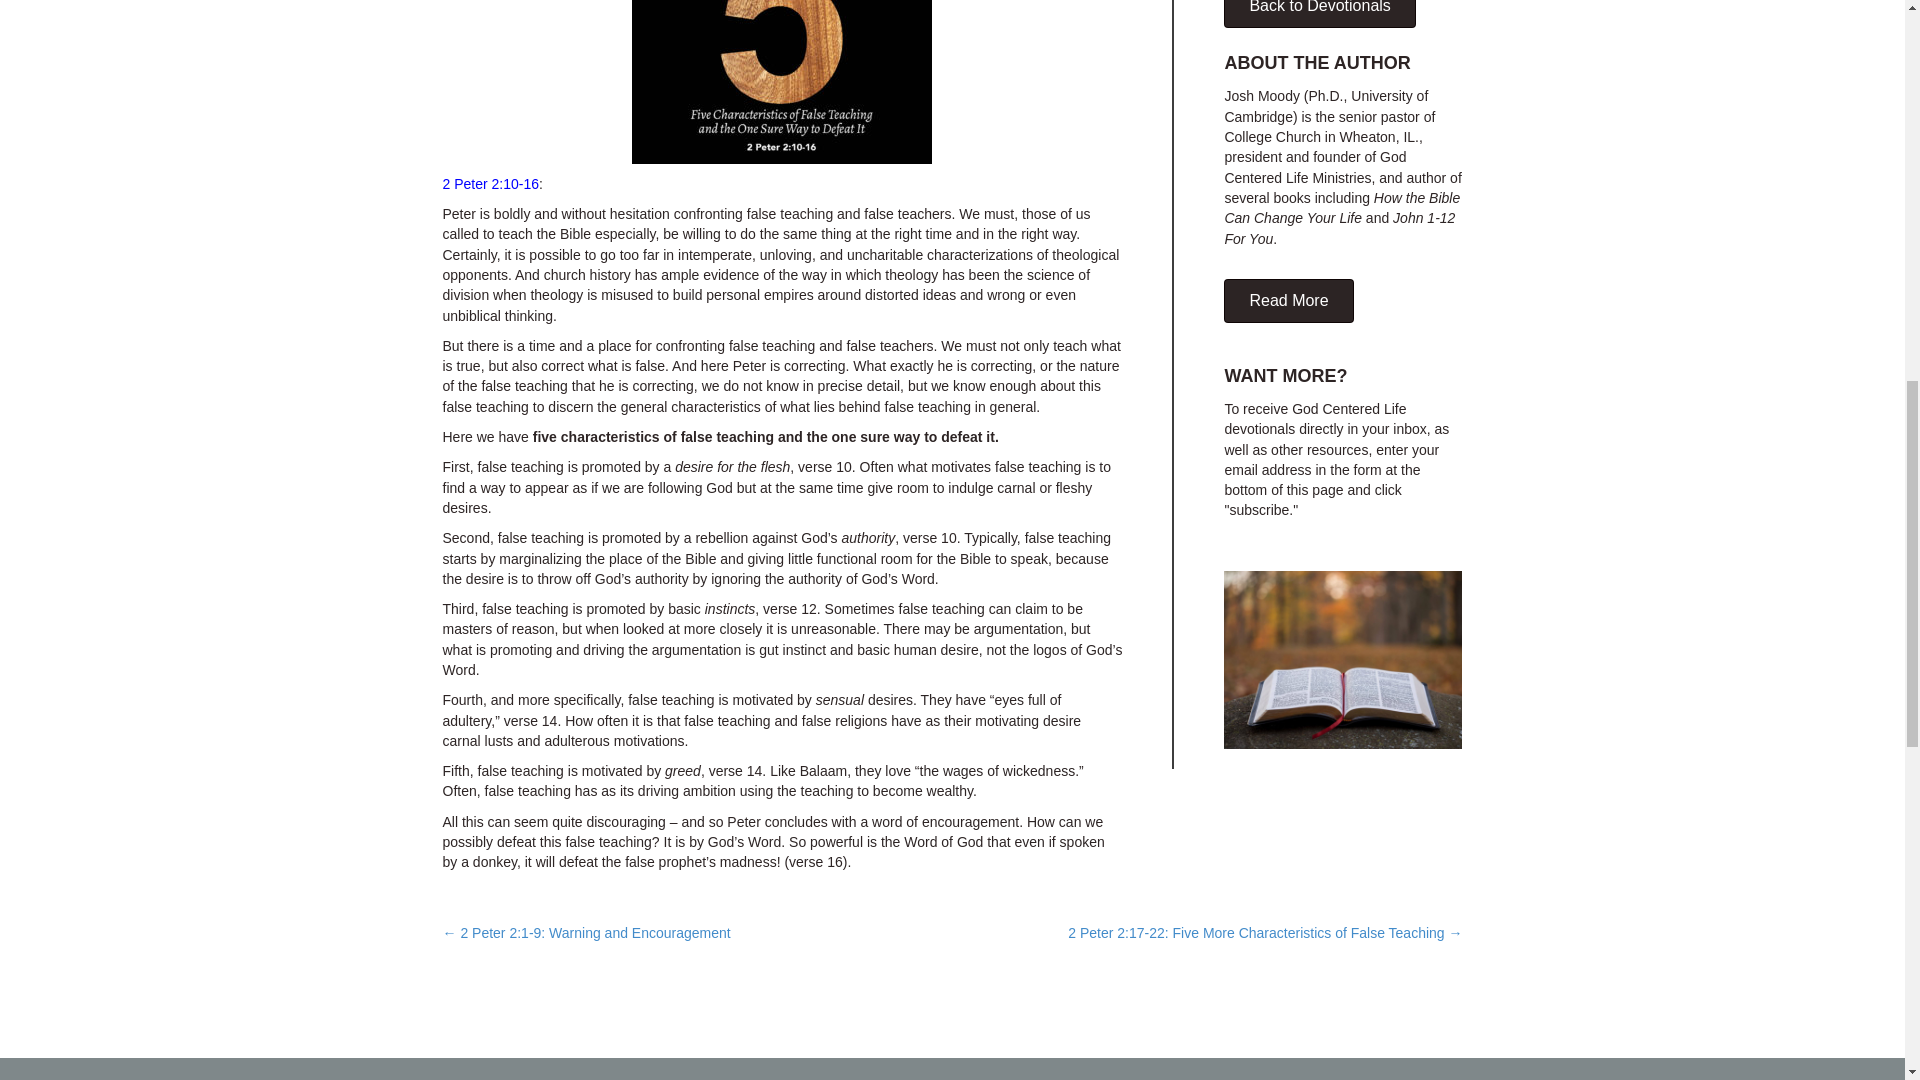 The width and height of the screenshot is (1920, 1080). Describe the element at coordinates (1288, 300) in the screenshot. I see `Read More` at that location.